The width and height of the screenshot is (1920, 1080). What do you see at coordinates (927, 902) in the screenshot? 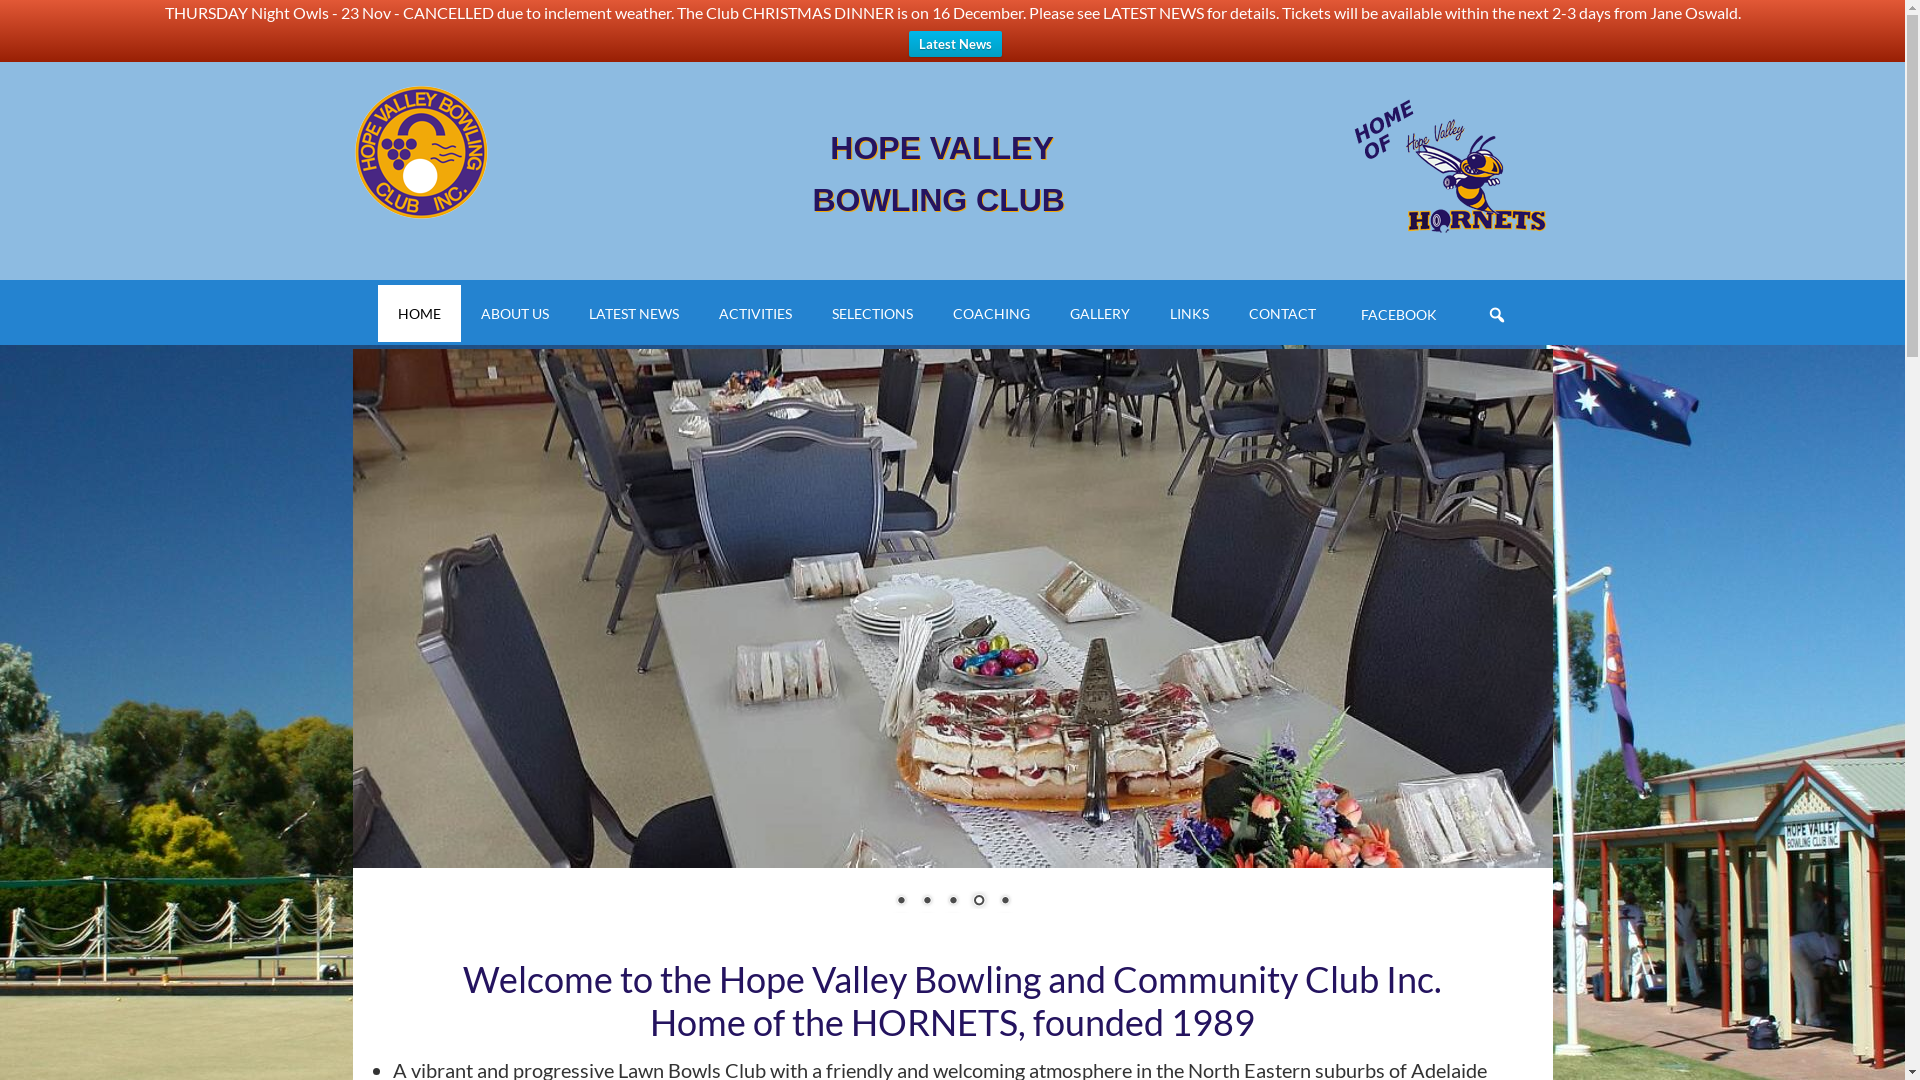
I see `2` at bounding box center [927, 902].